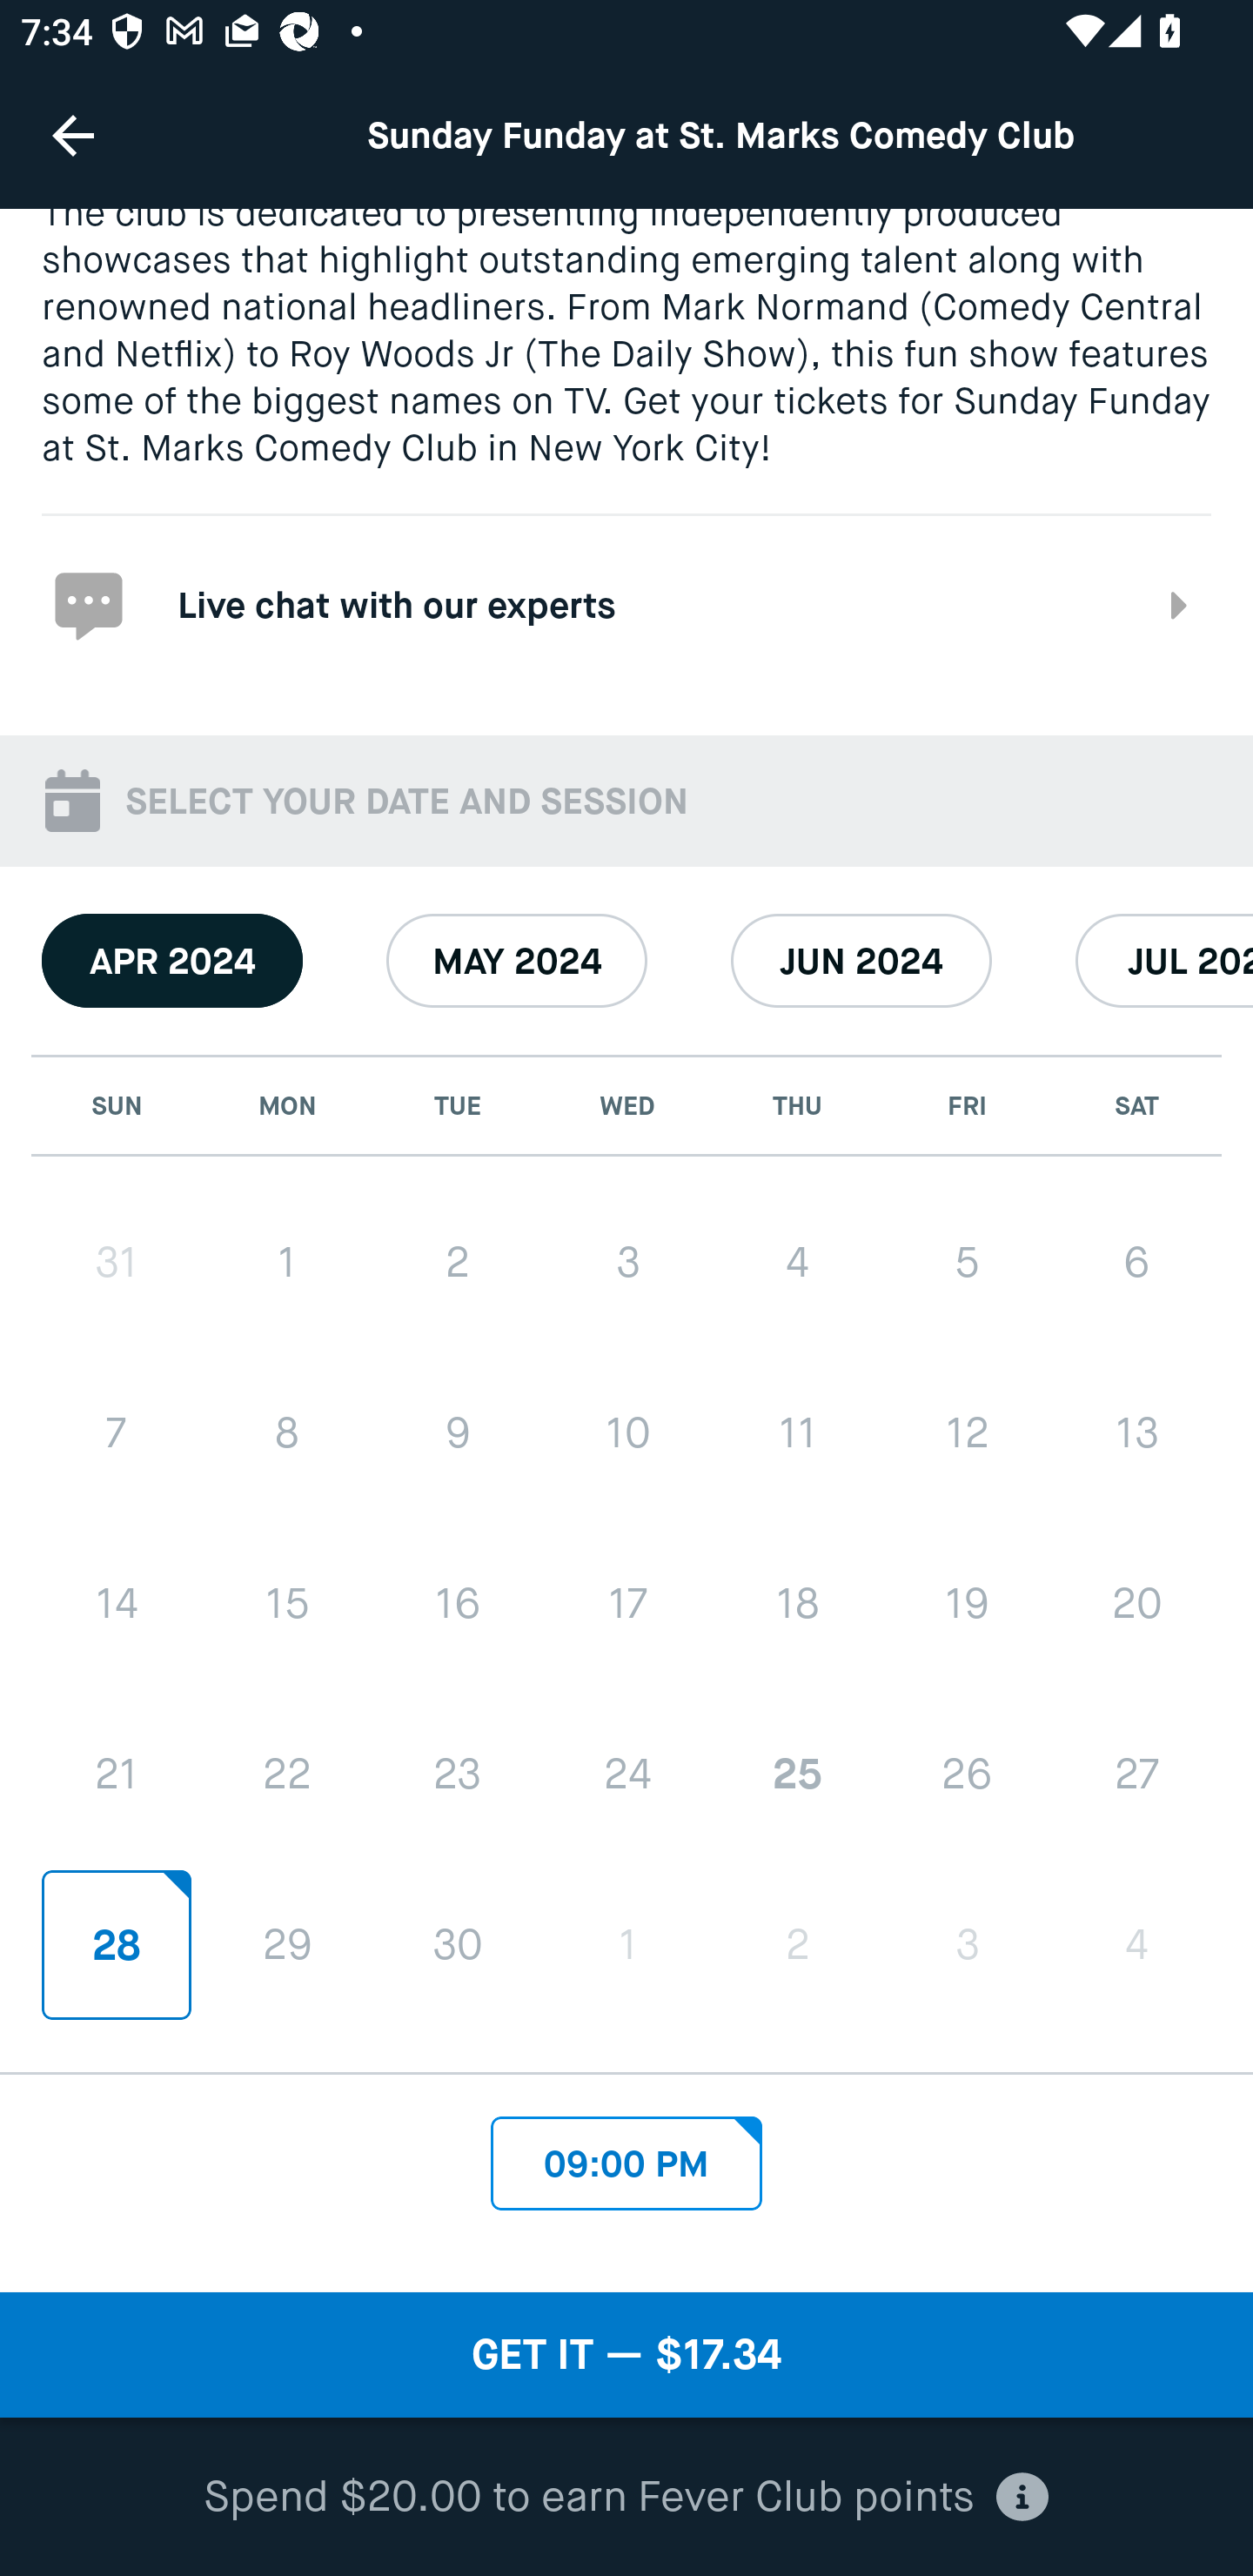 The width and height of the screenshot is (1253, 2576). Describe the element at coordinates (117, 1774) in the screenshot. I see `21` at that location.